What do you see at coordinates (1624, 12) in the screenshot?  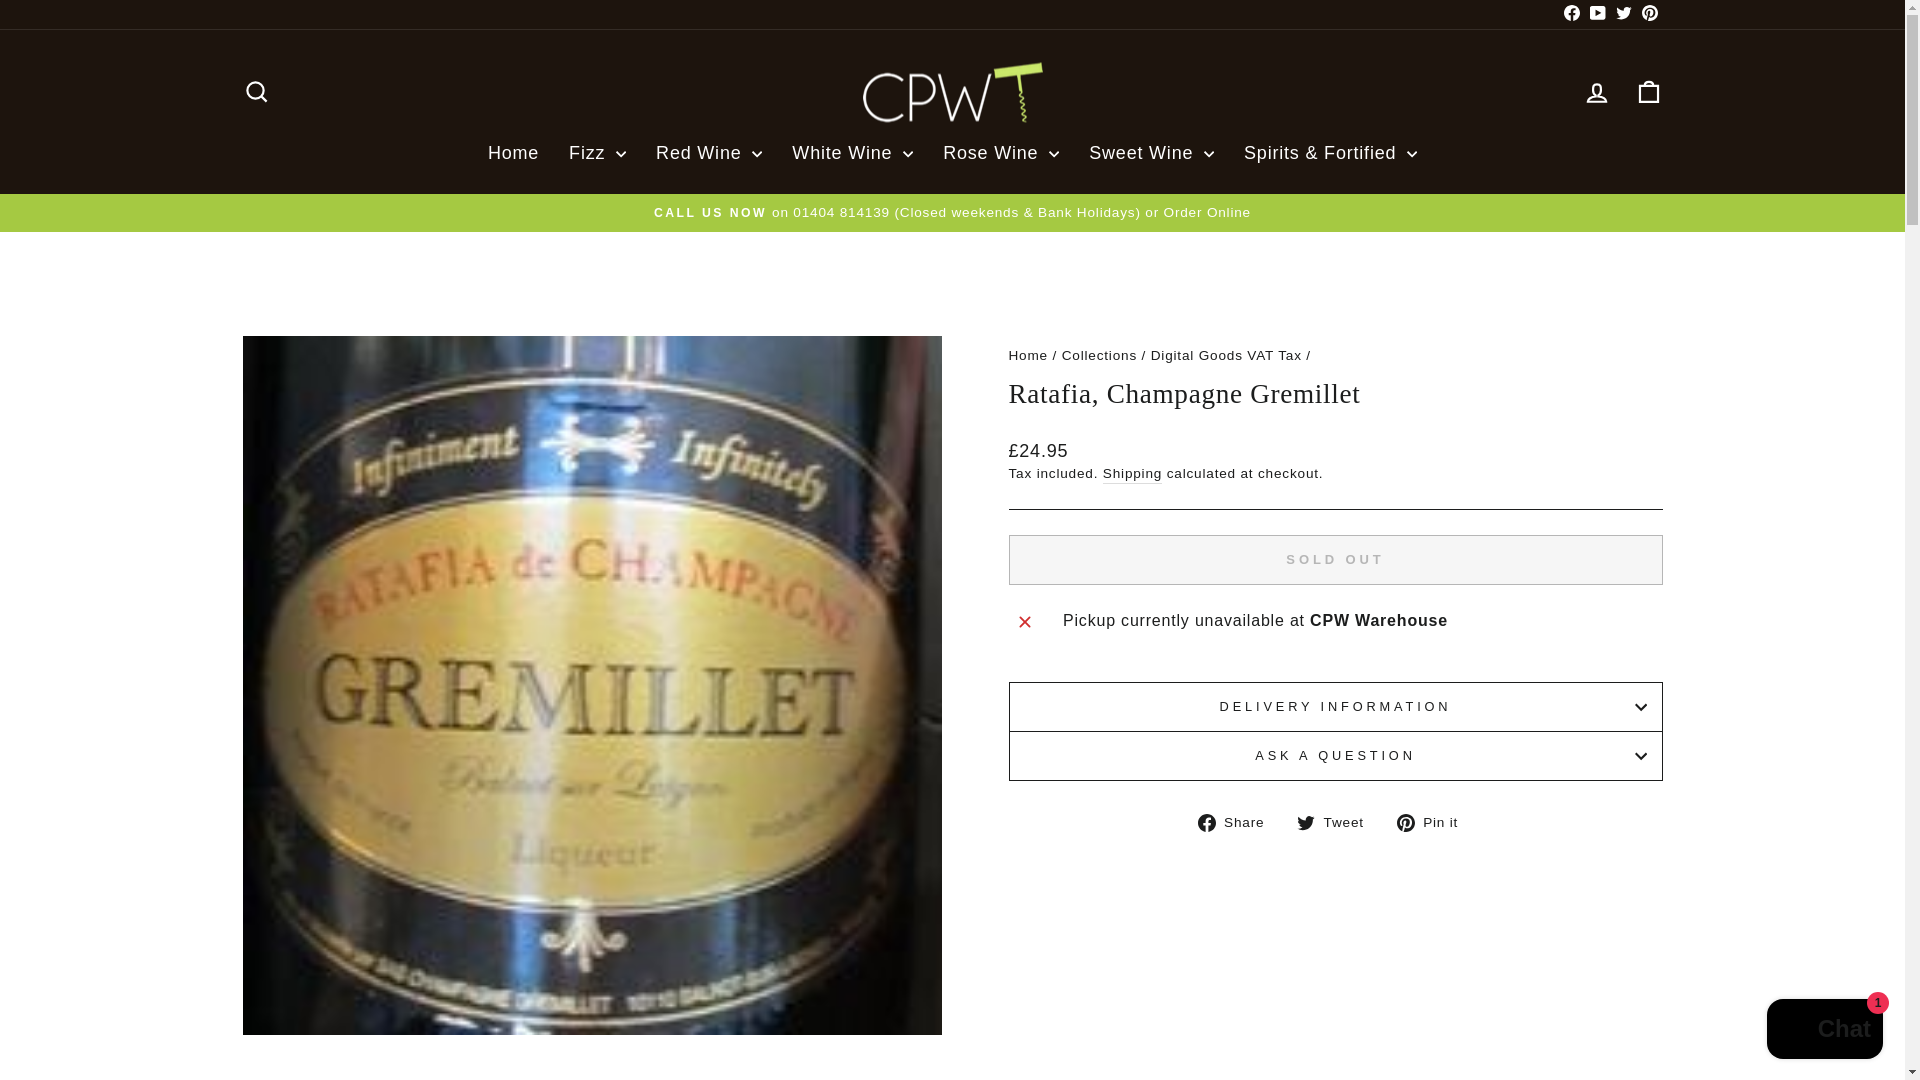 I see `twitter` at bounding box center [1624, 12].